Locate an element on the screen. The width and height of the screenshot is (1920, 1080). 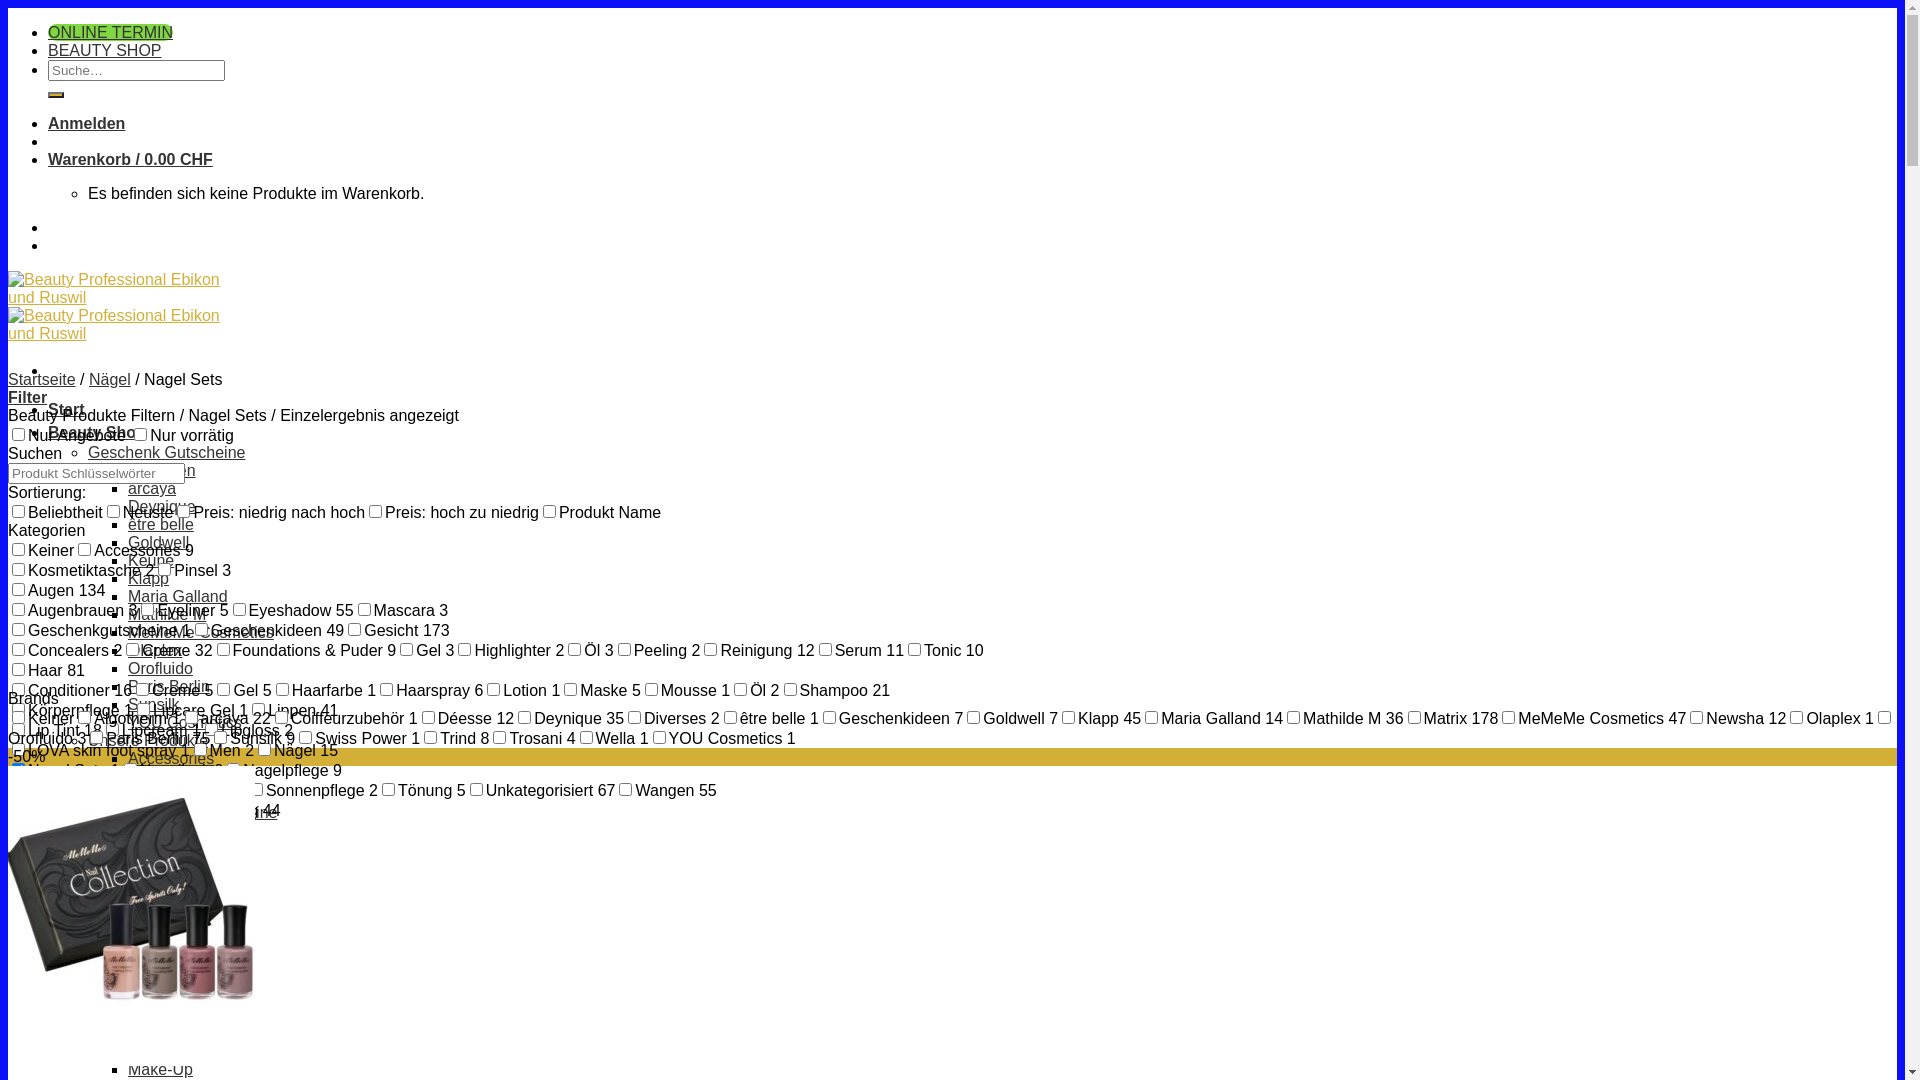
Filter is located at coordinates (28, 398).